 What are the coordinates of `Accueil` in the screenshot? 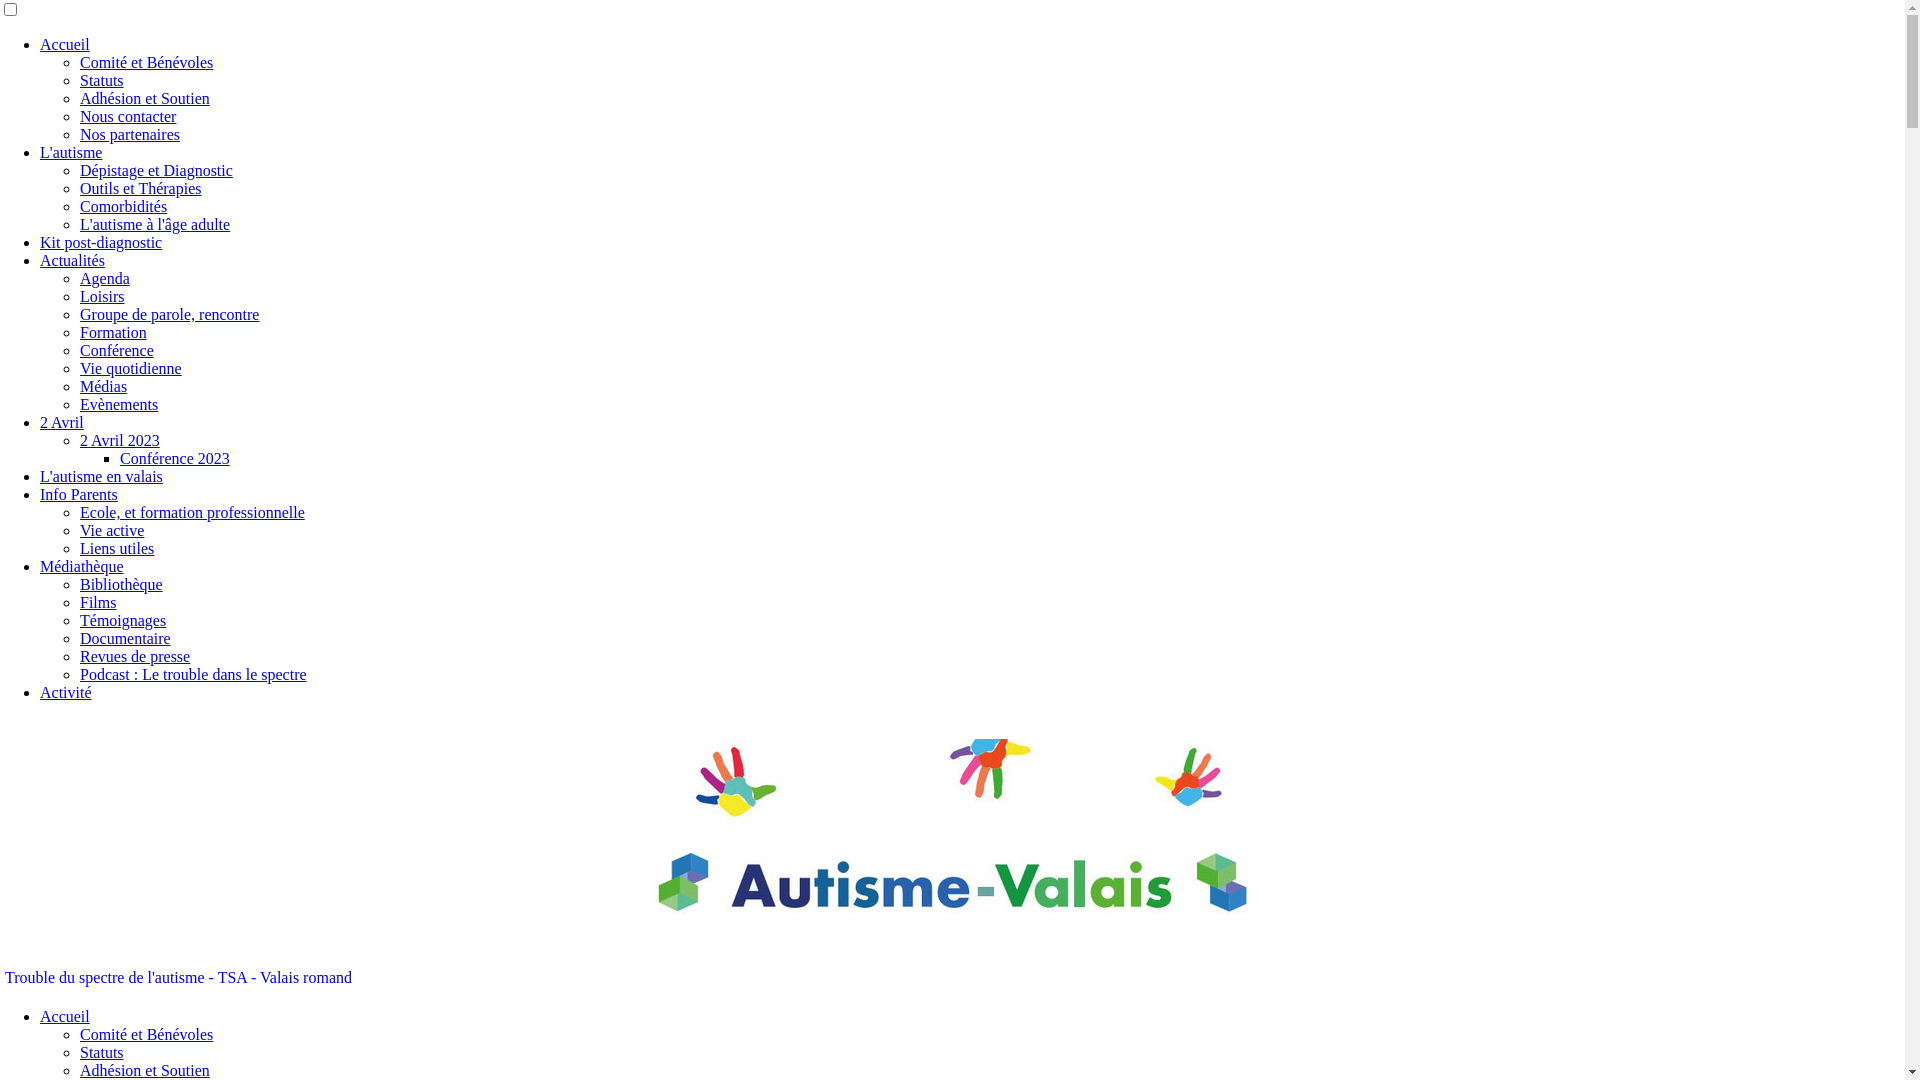 It's located at (65, 1016).